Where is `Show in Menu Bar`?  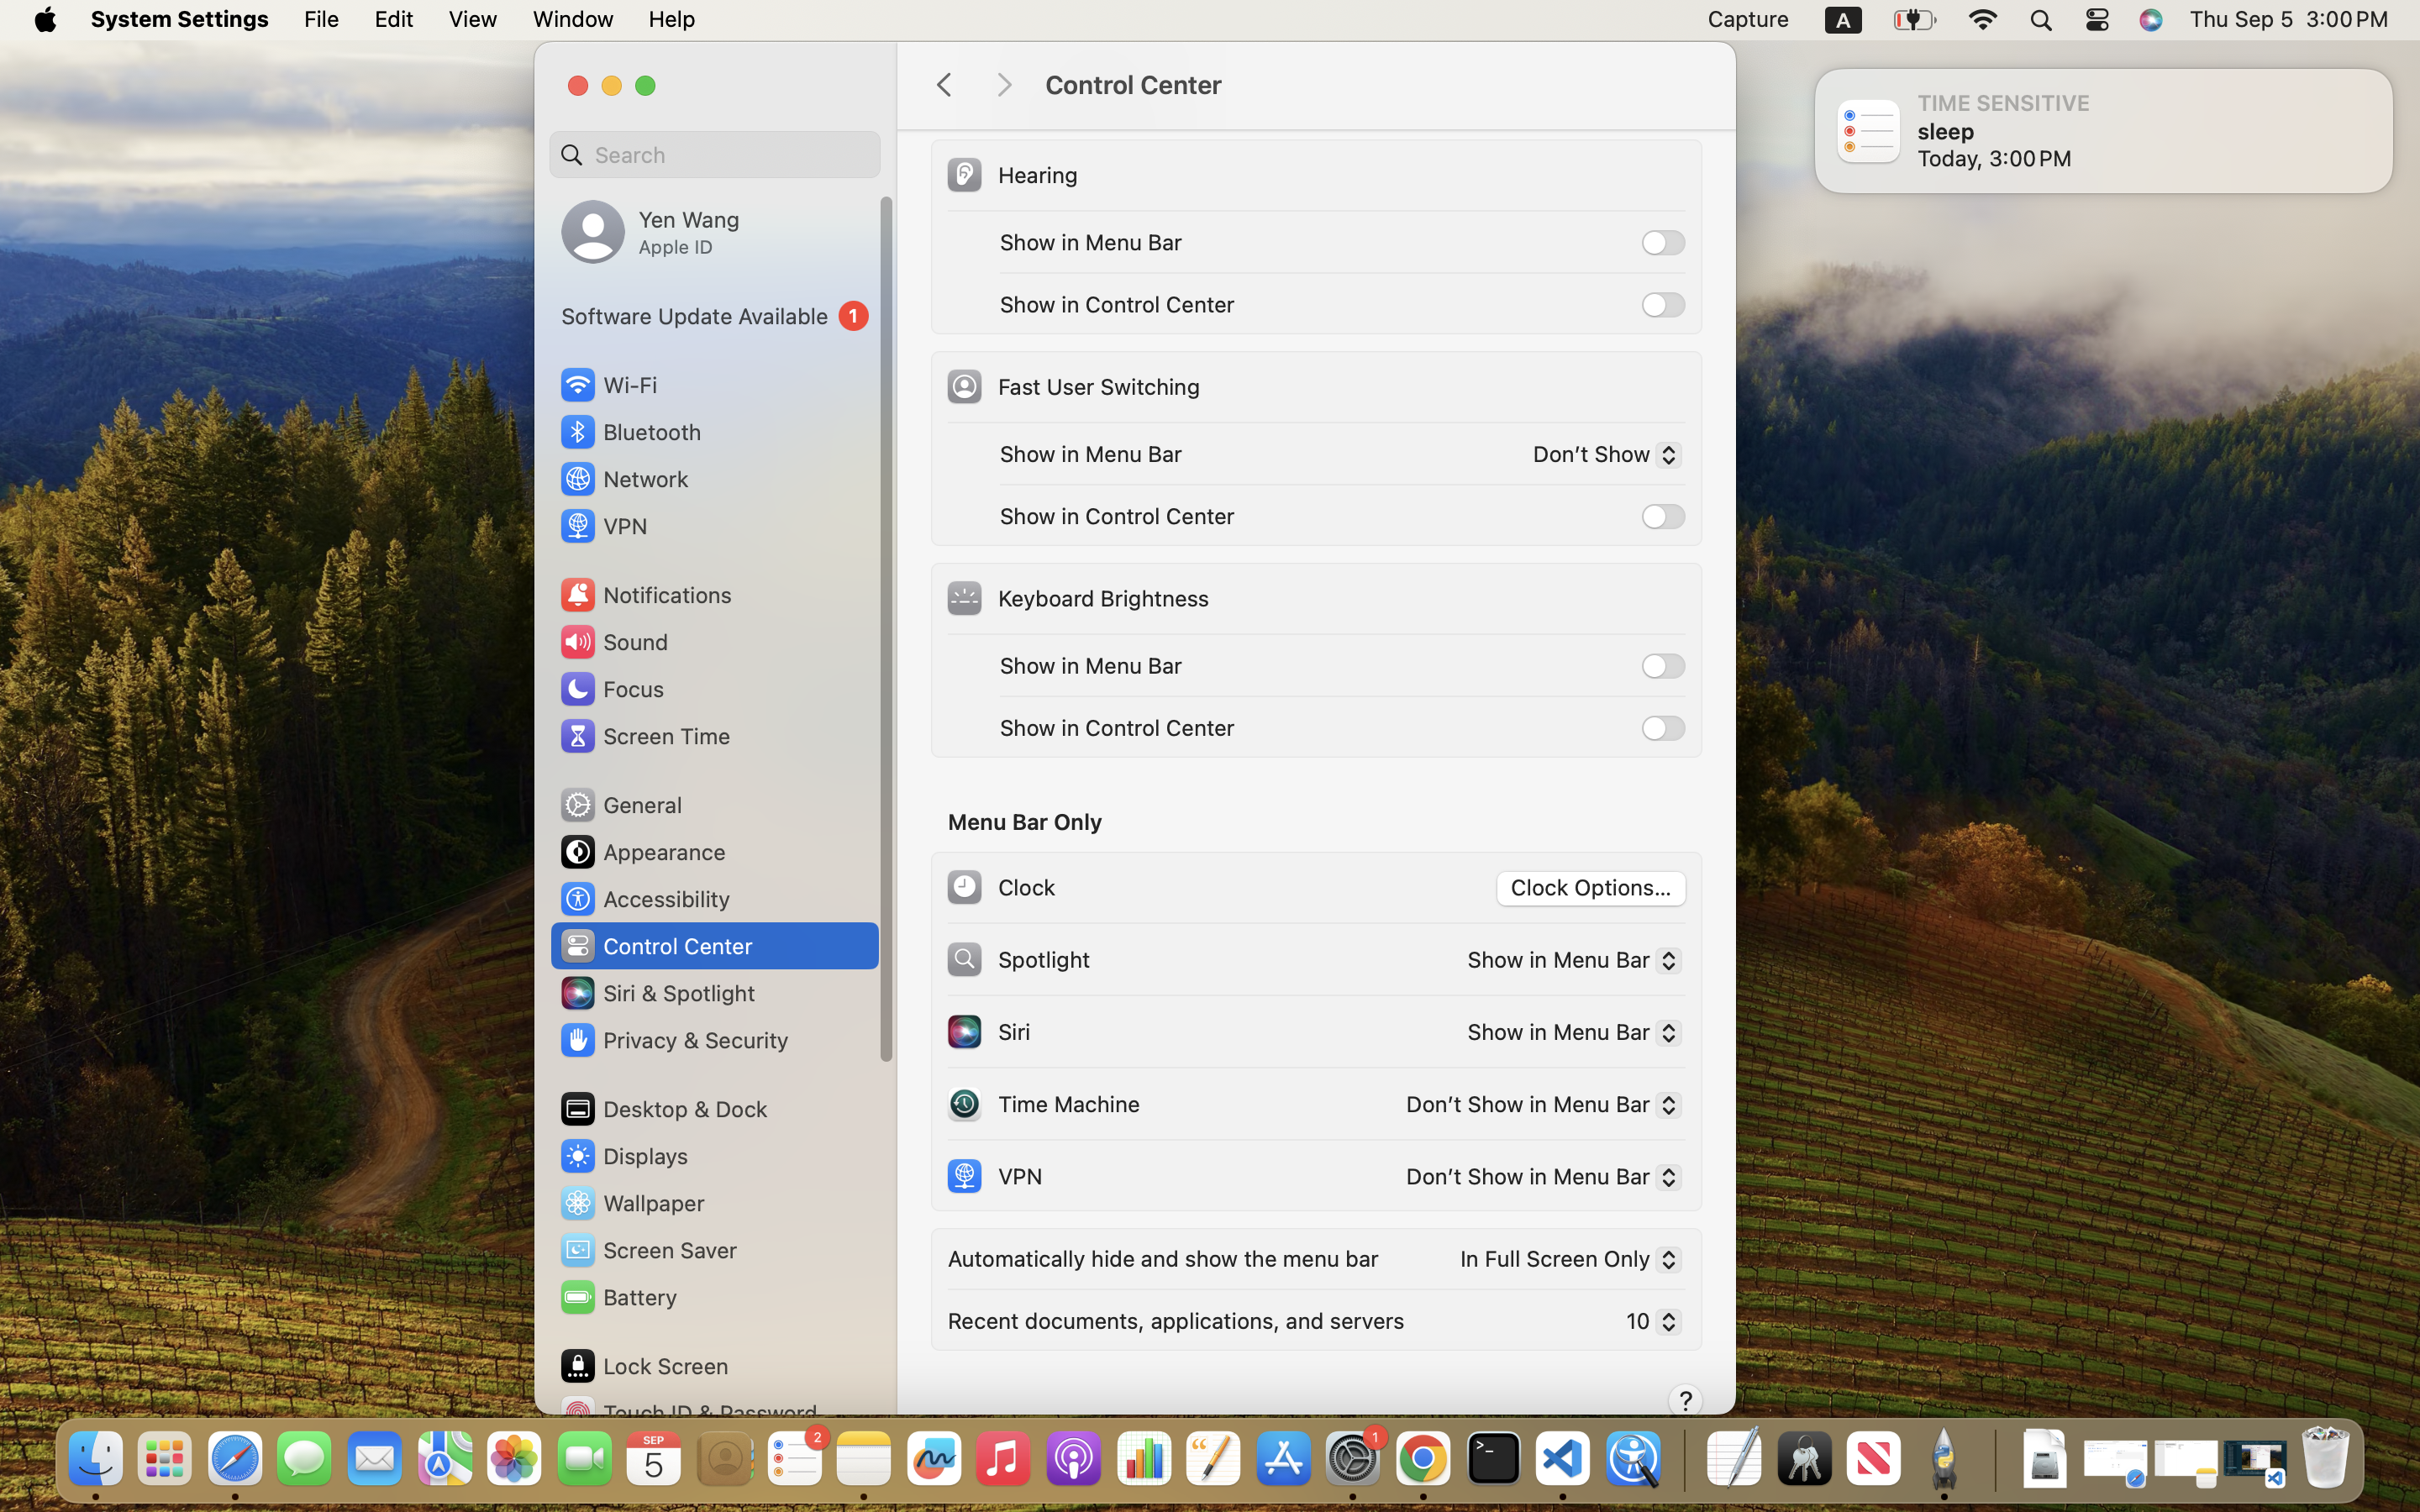
Show in Menu Bar is located at coordinates (1568, 963).